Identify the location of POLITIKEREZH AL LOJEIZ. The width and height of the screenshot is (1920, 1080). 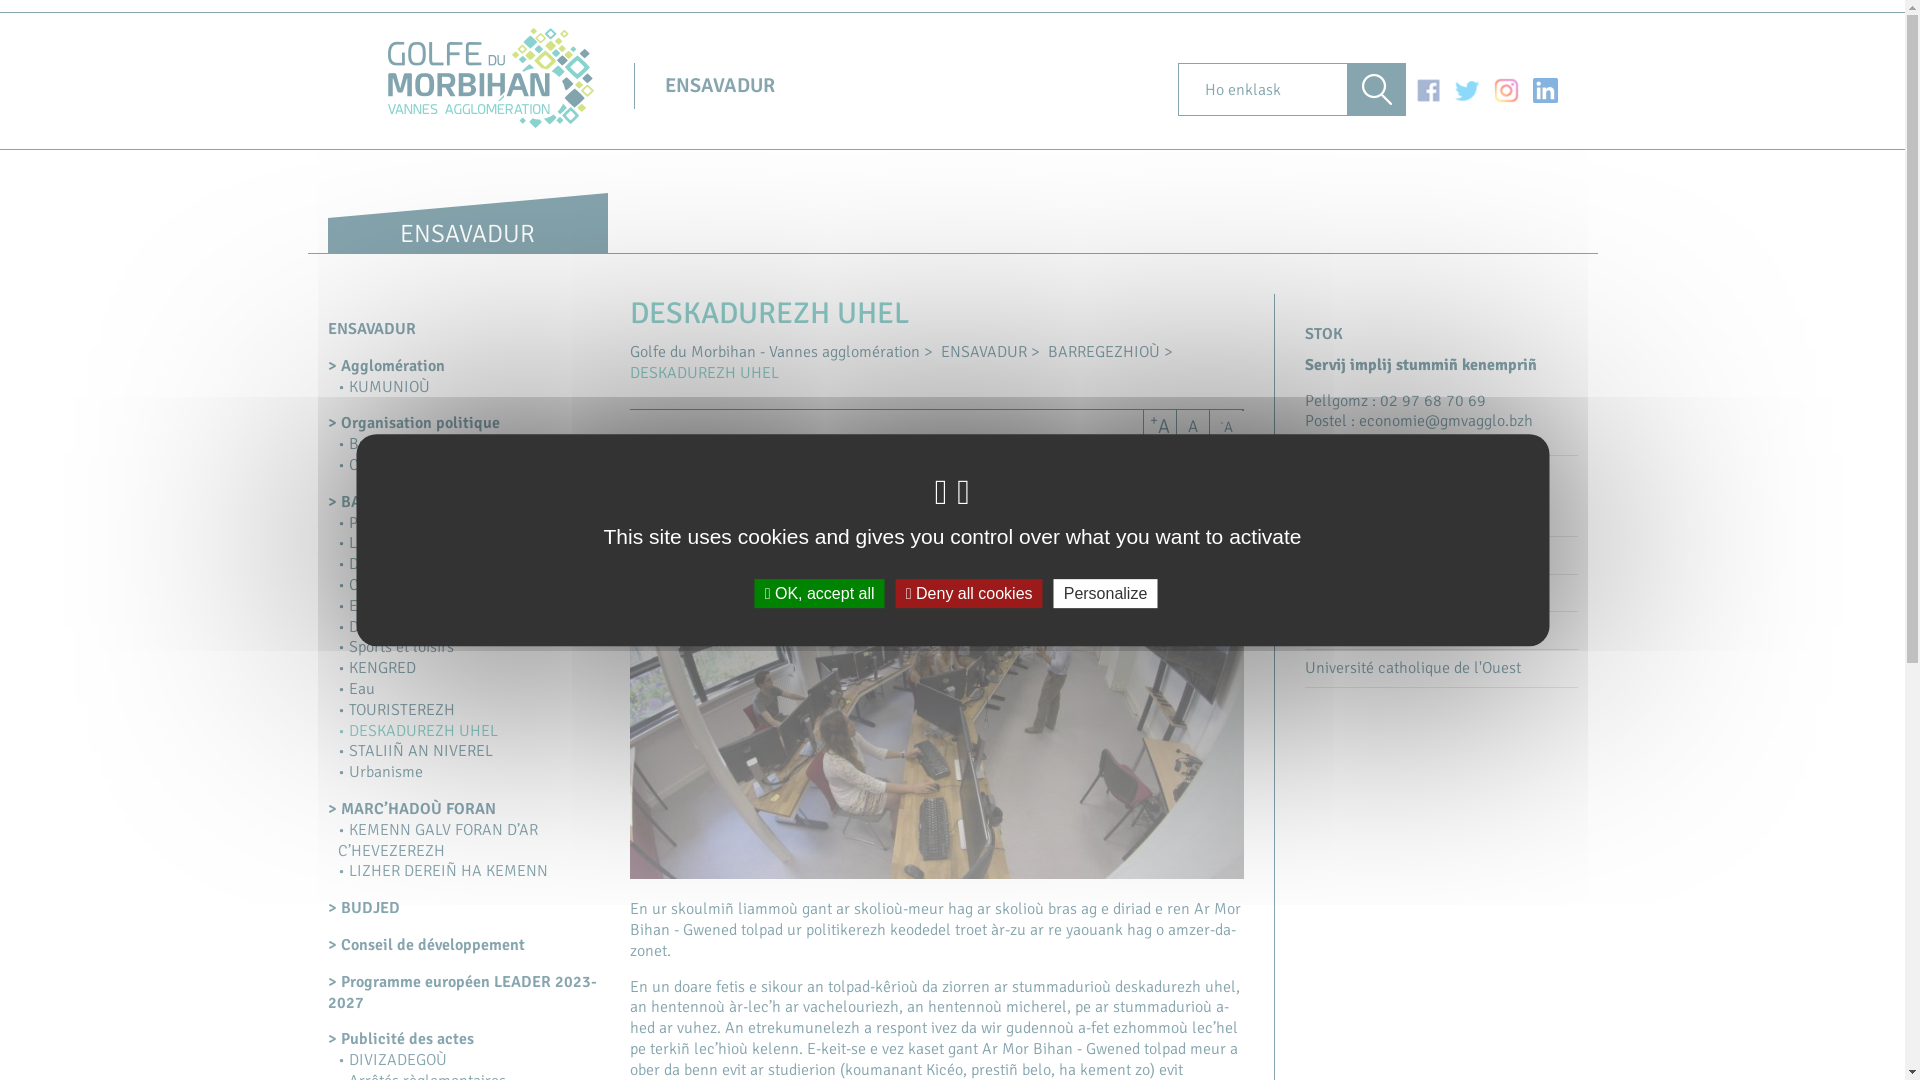
(431, 523).